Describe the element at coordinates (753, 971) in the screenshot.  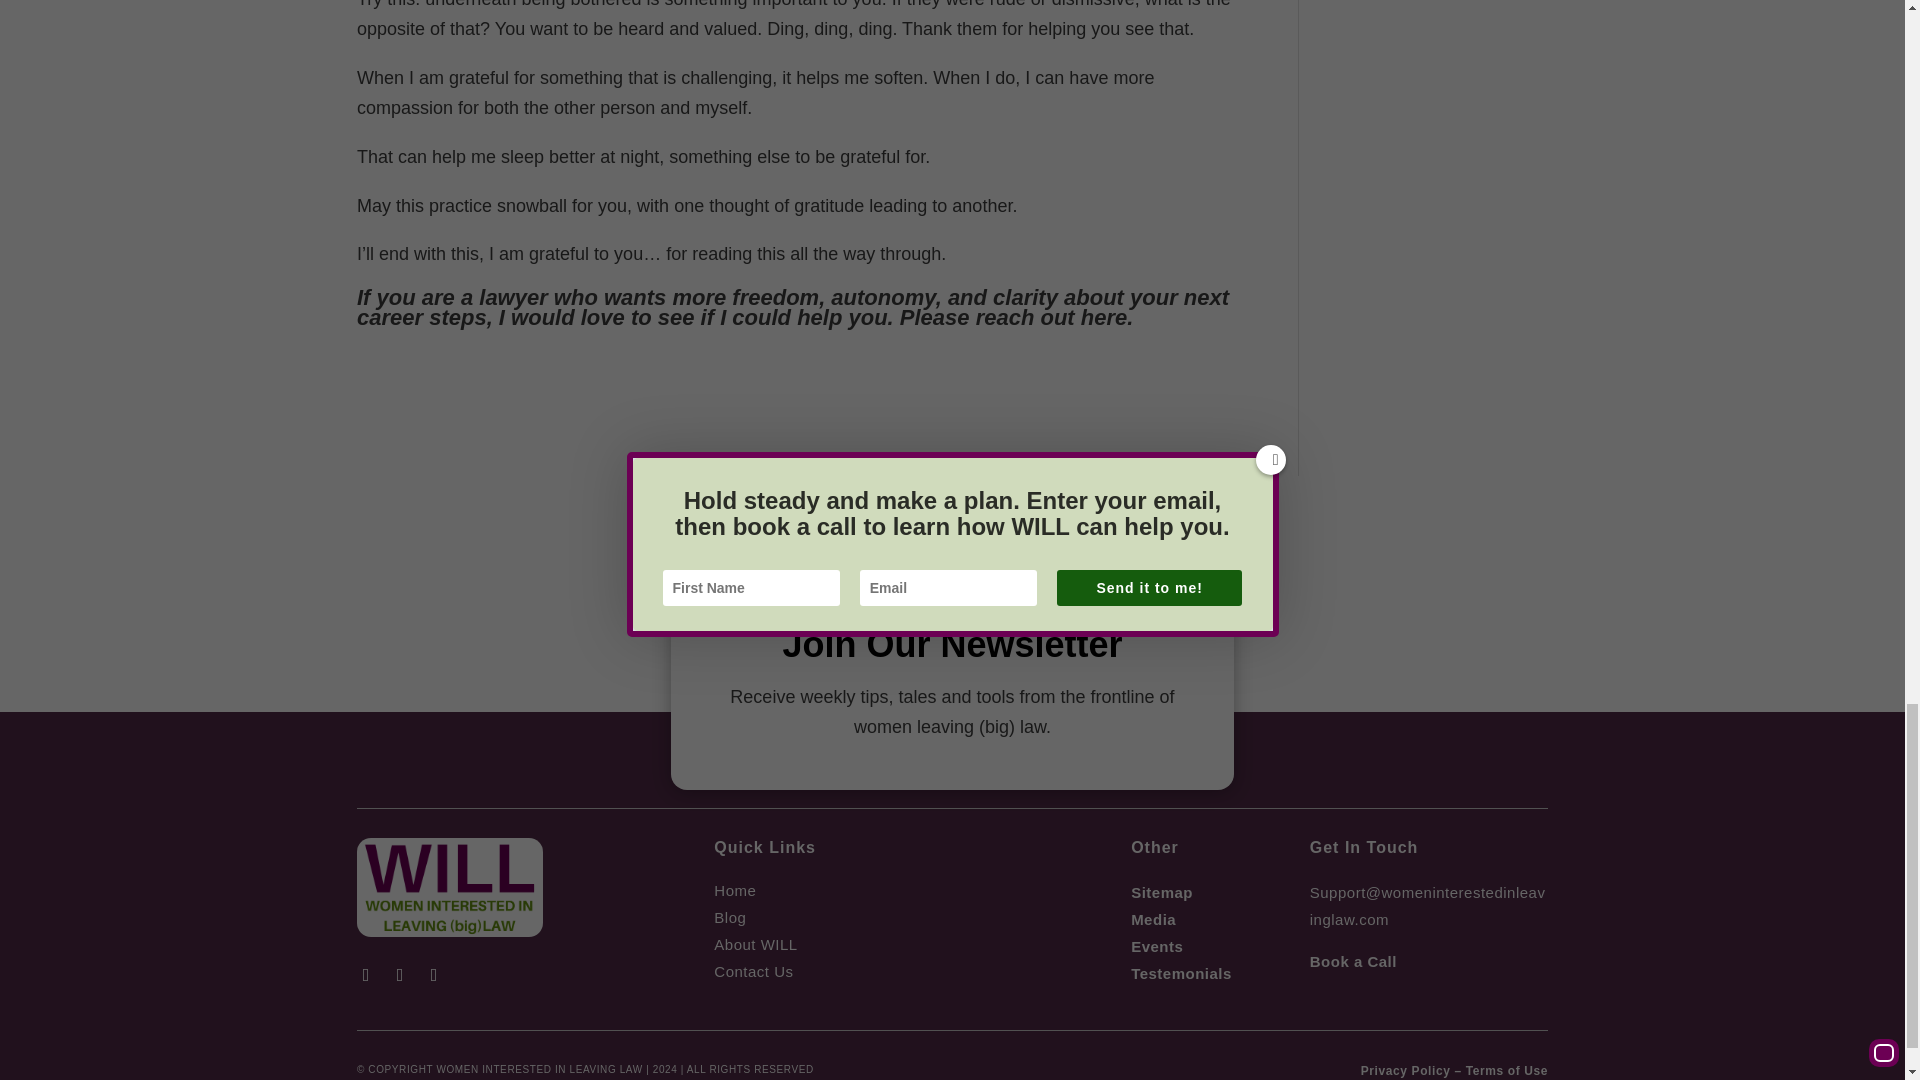
I see `Contact Us` at that location.